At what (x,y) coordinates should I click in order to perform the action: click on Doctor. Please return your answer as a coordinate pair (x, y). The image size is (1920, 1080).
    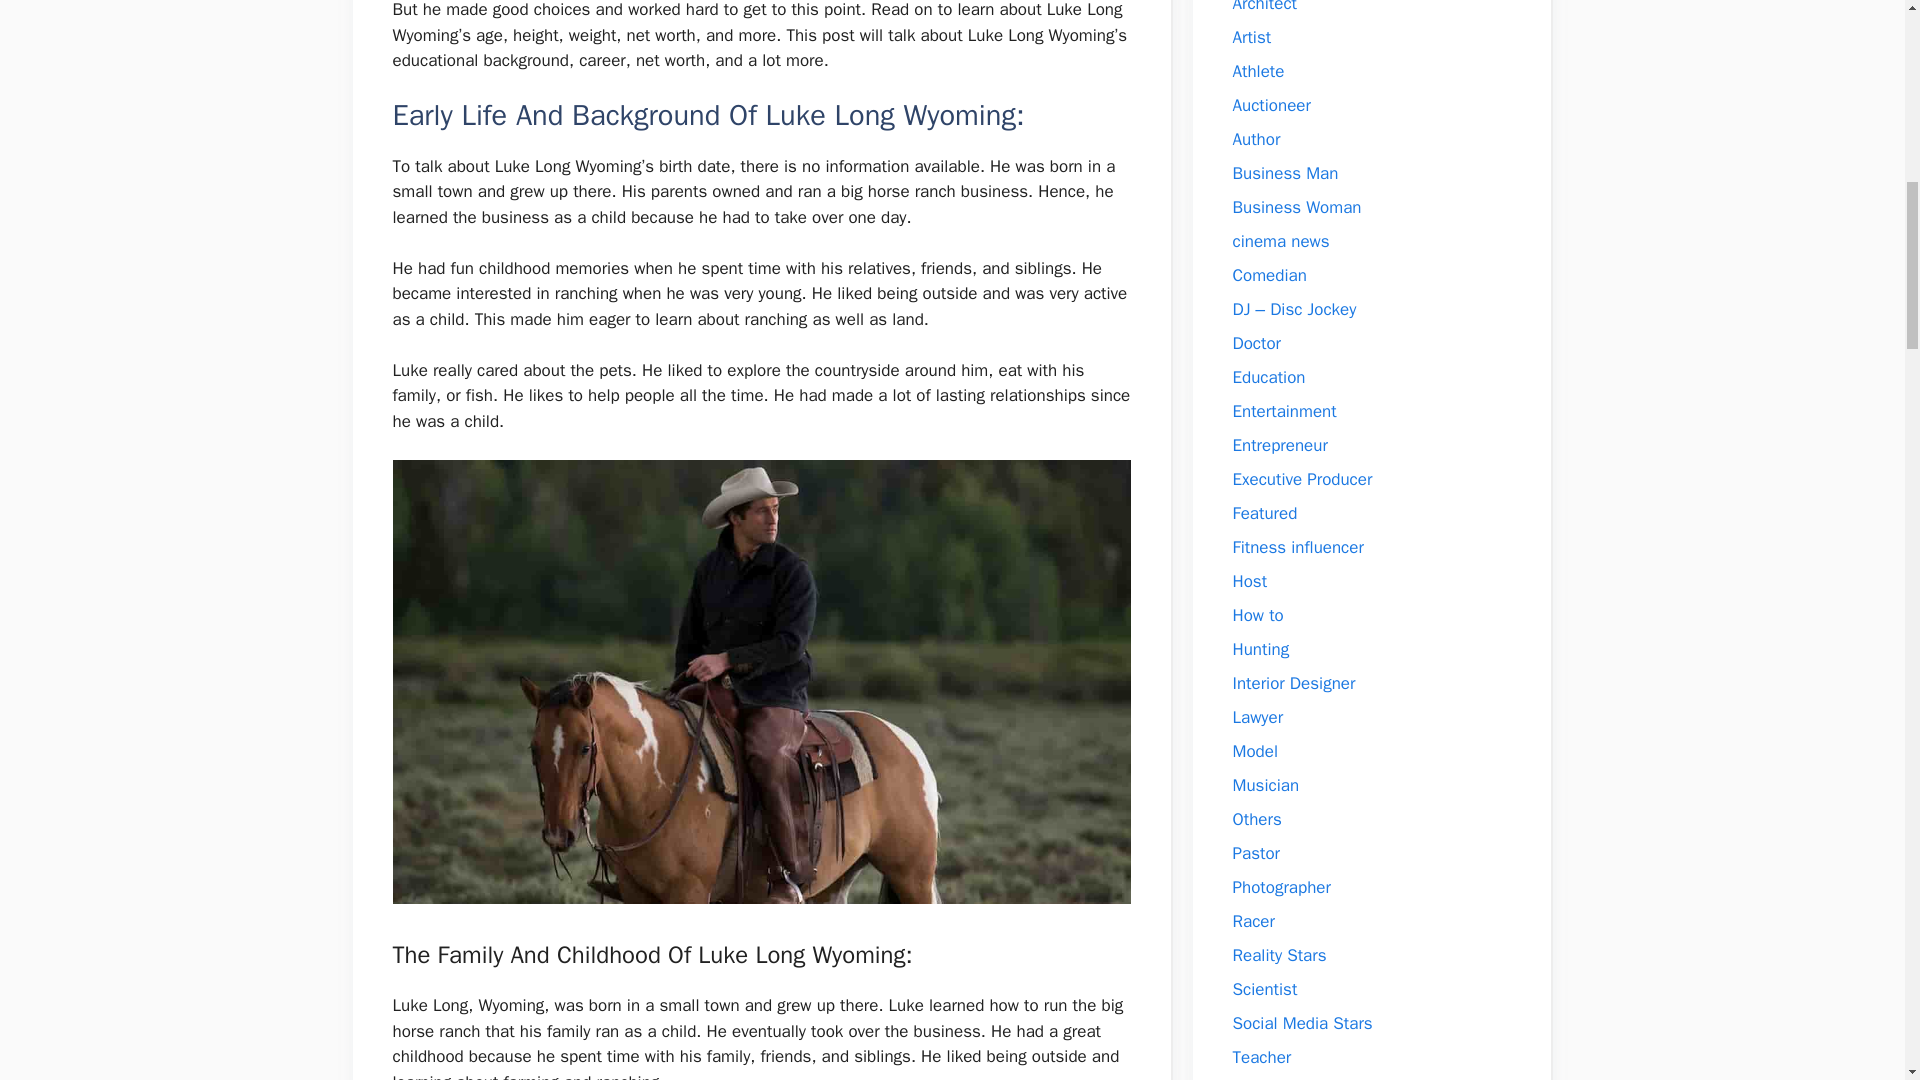
    Looking at the image, I should click on (1256, 343).